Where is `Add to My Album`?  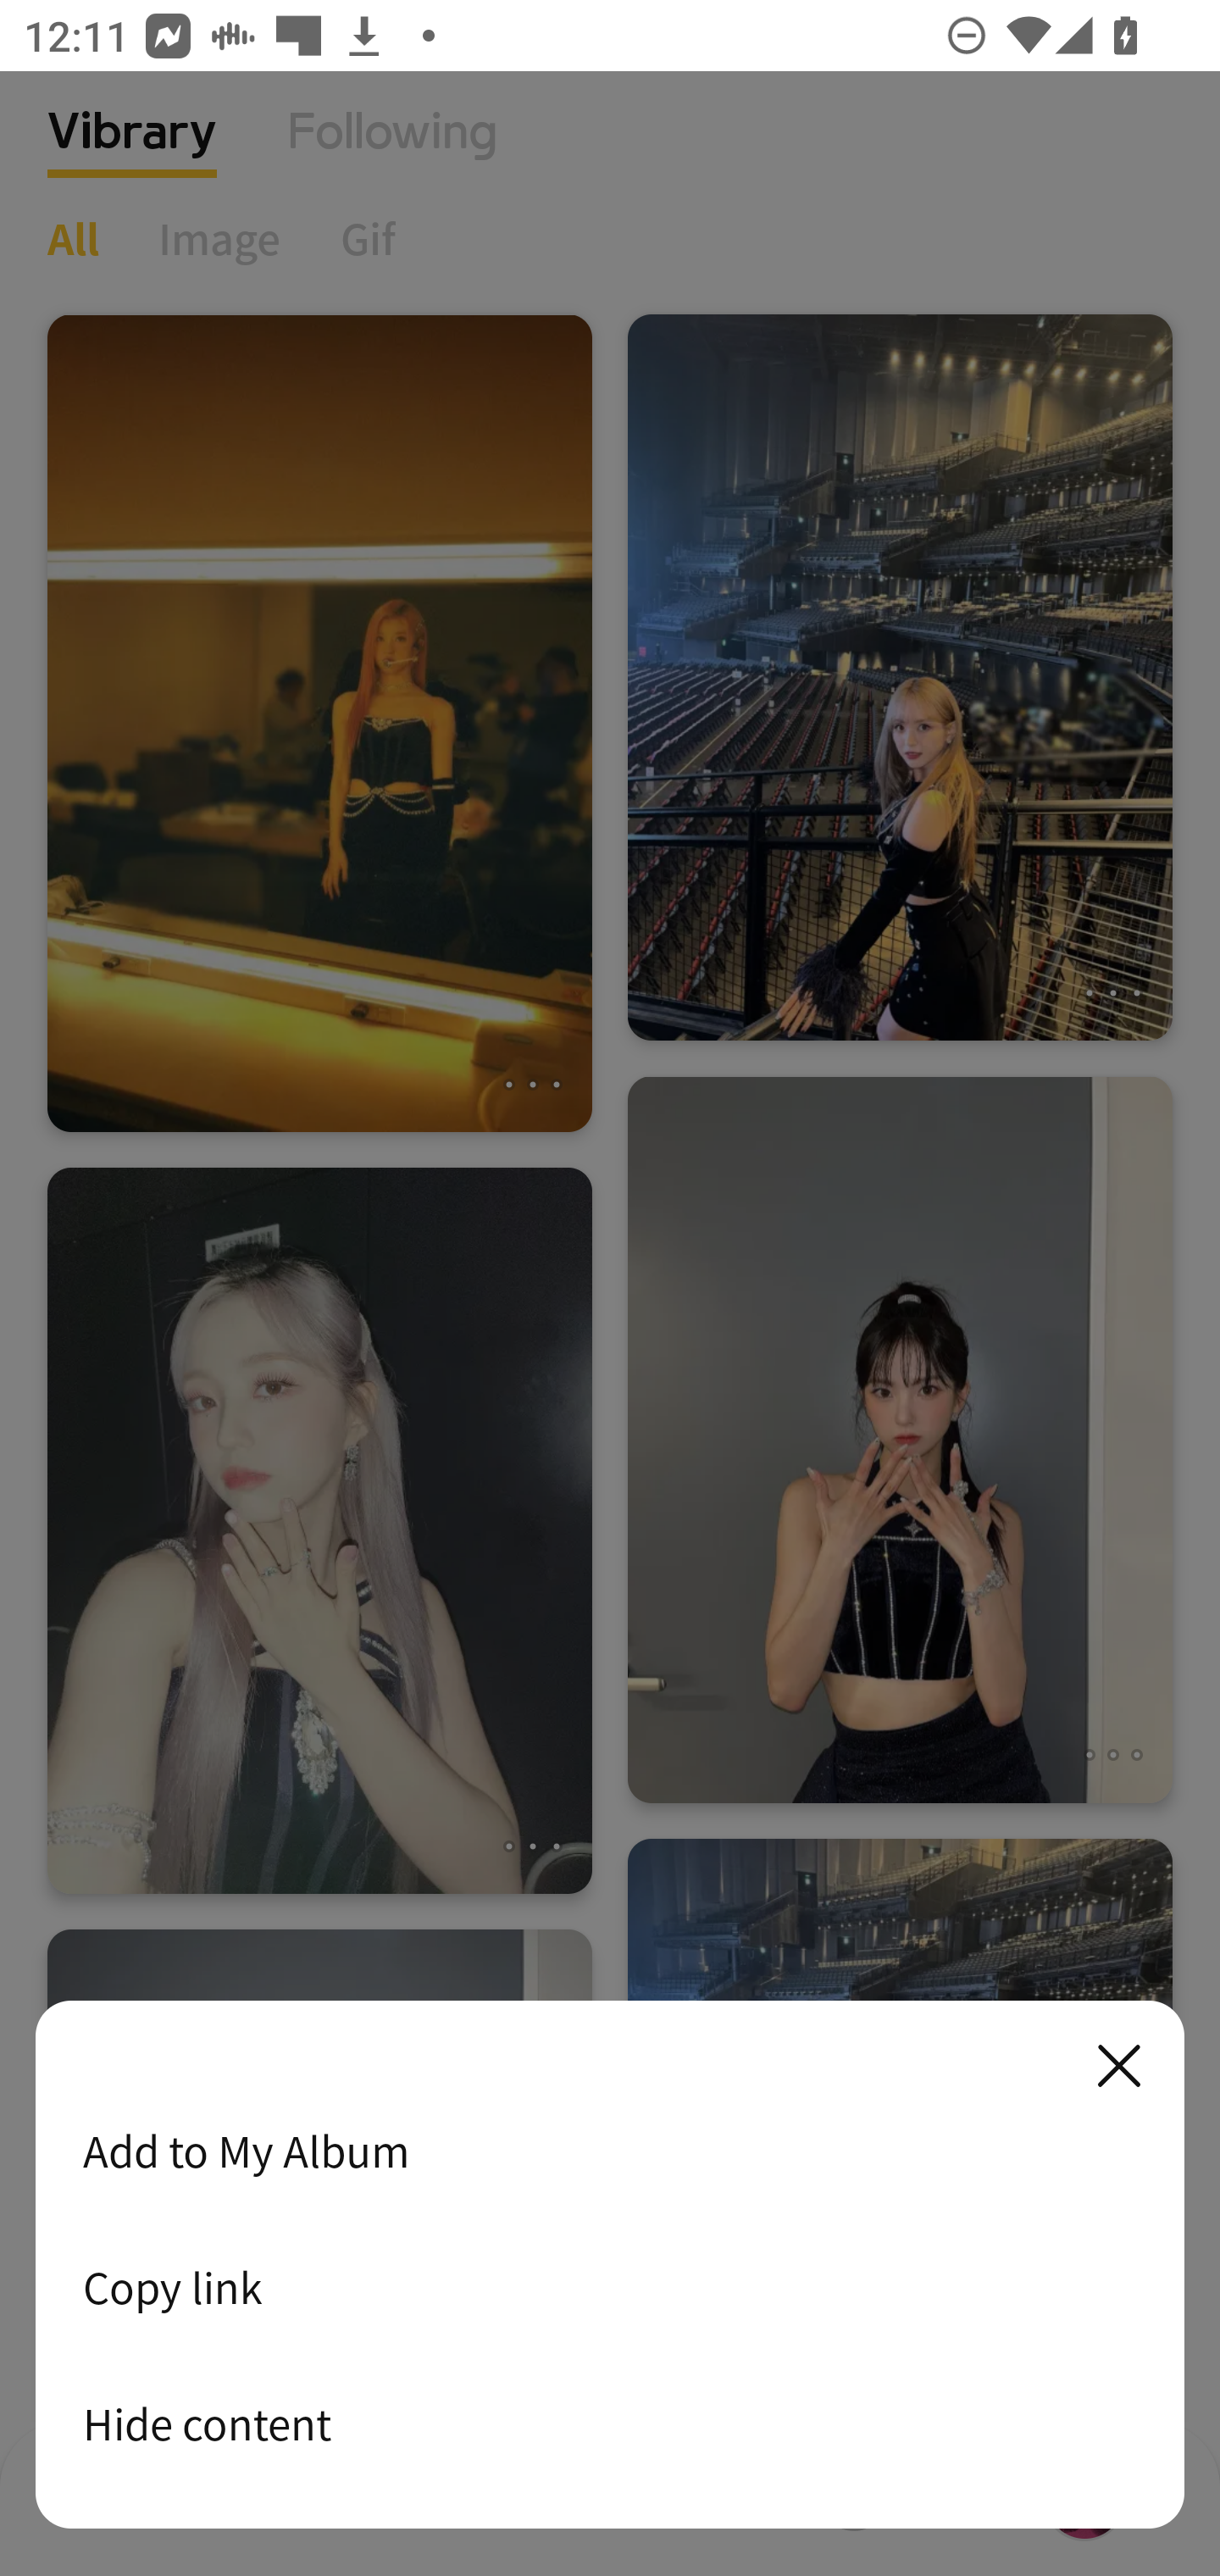 Add to My Album is located at coordinates (610, 2151).